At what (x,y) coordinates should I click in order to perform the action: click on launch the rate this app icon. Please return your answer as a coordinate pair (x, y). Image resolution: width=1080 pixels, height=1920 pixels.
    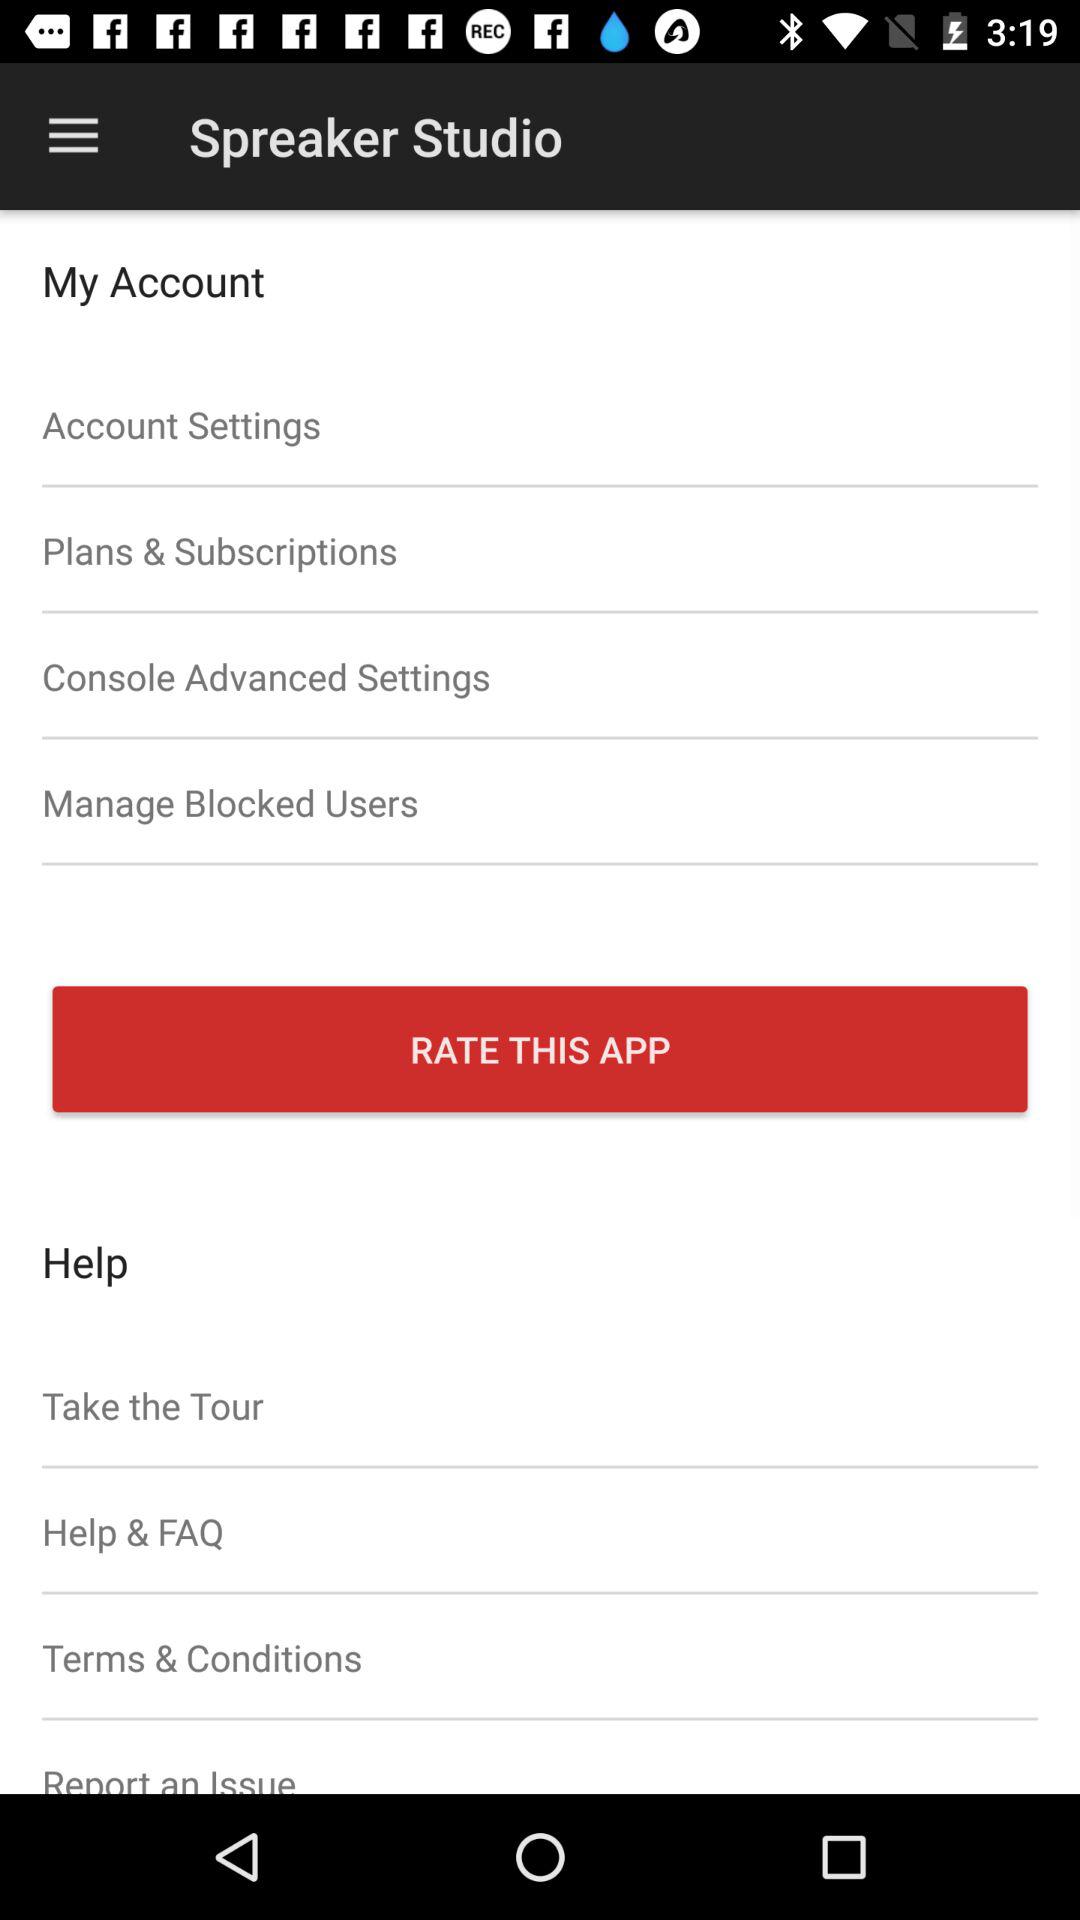
    Looking at the image, I should click on (540, 1048).